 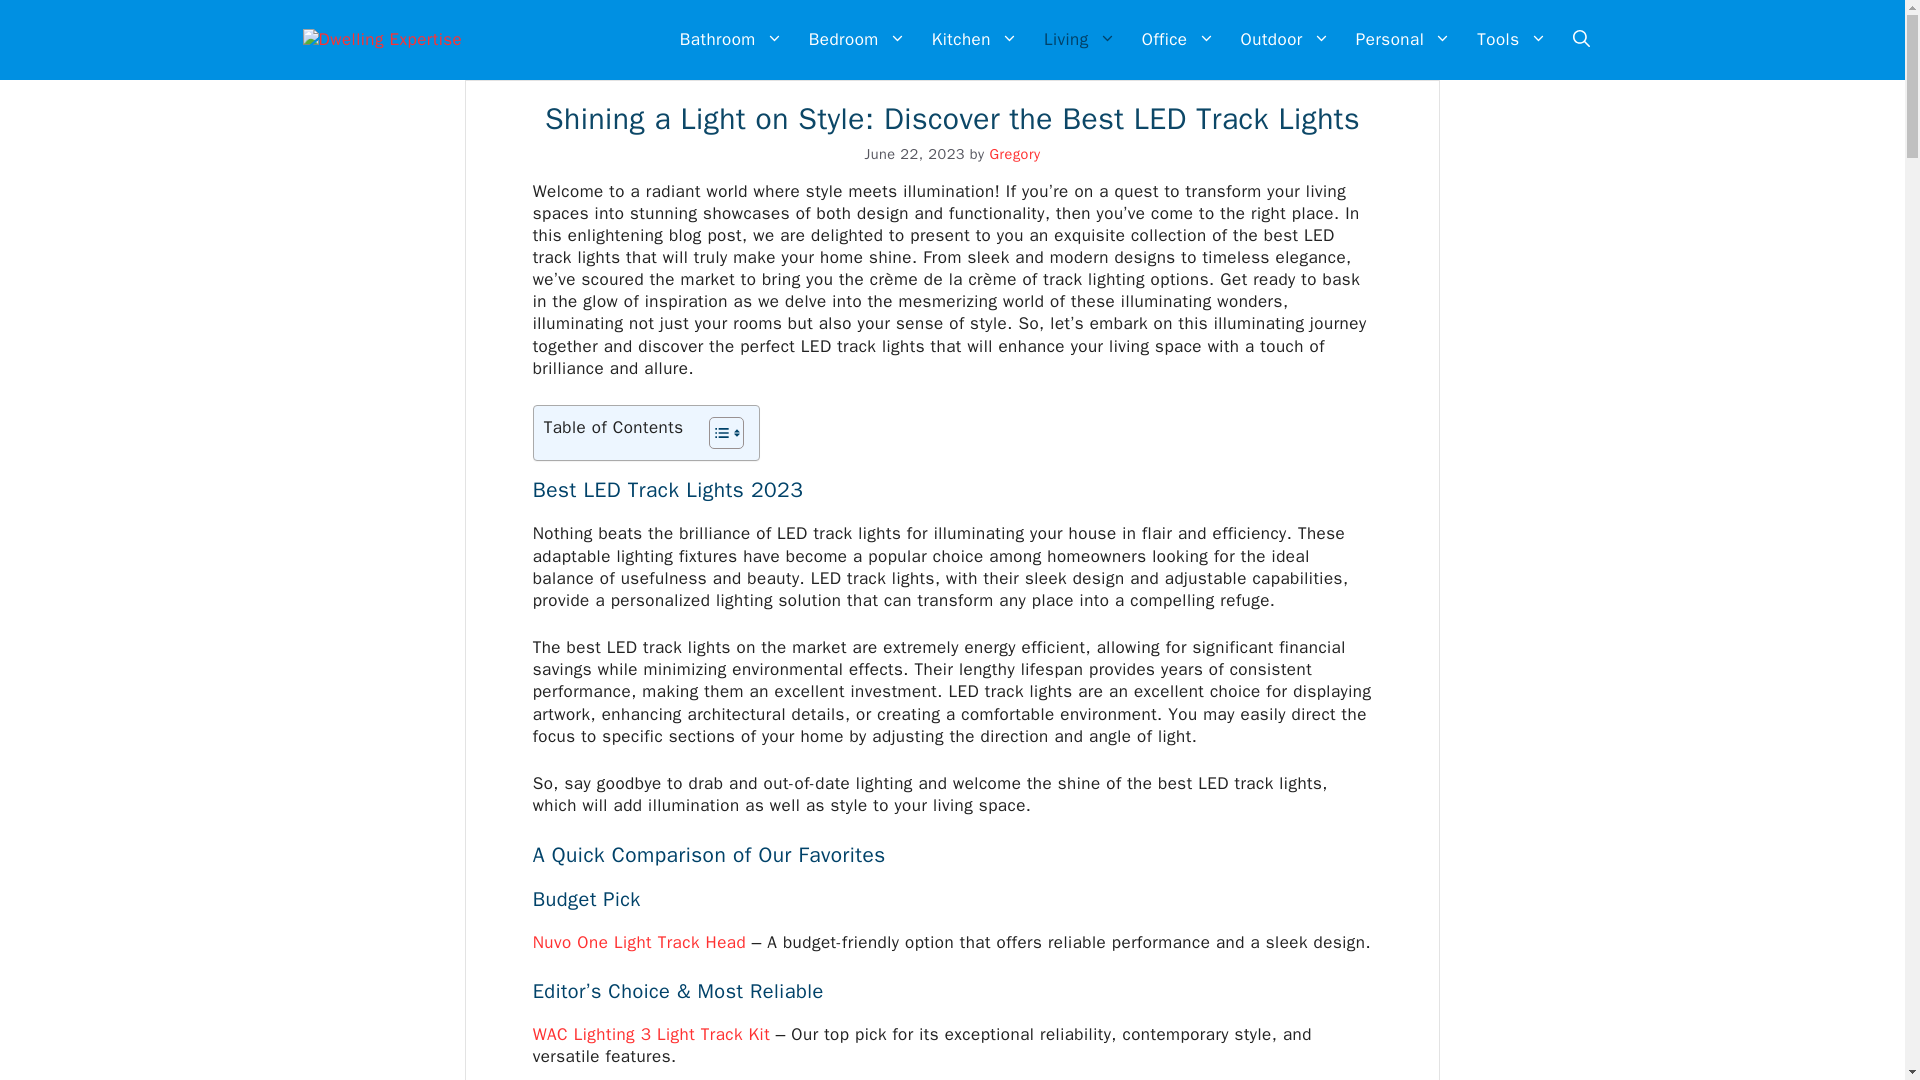 What do you see at coordinates (1080, 40) in the screenshot?
I see `Living` at bounding box center [1080, 40].